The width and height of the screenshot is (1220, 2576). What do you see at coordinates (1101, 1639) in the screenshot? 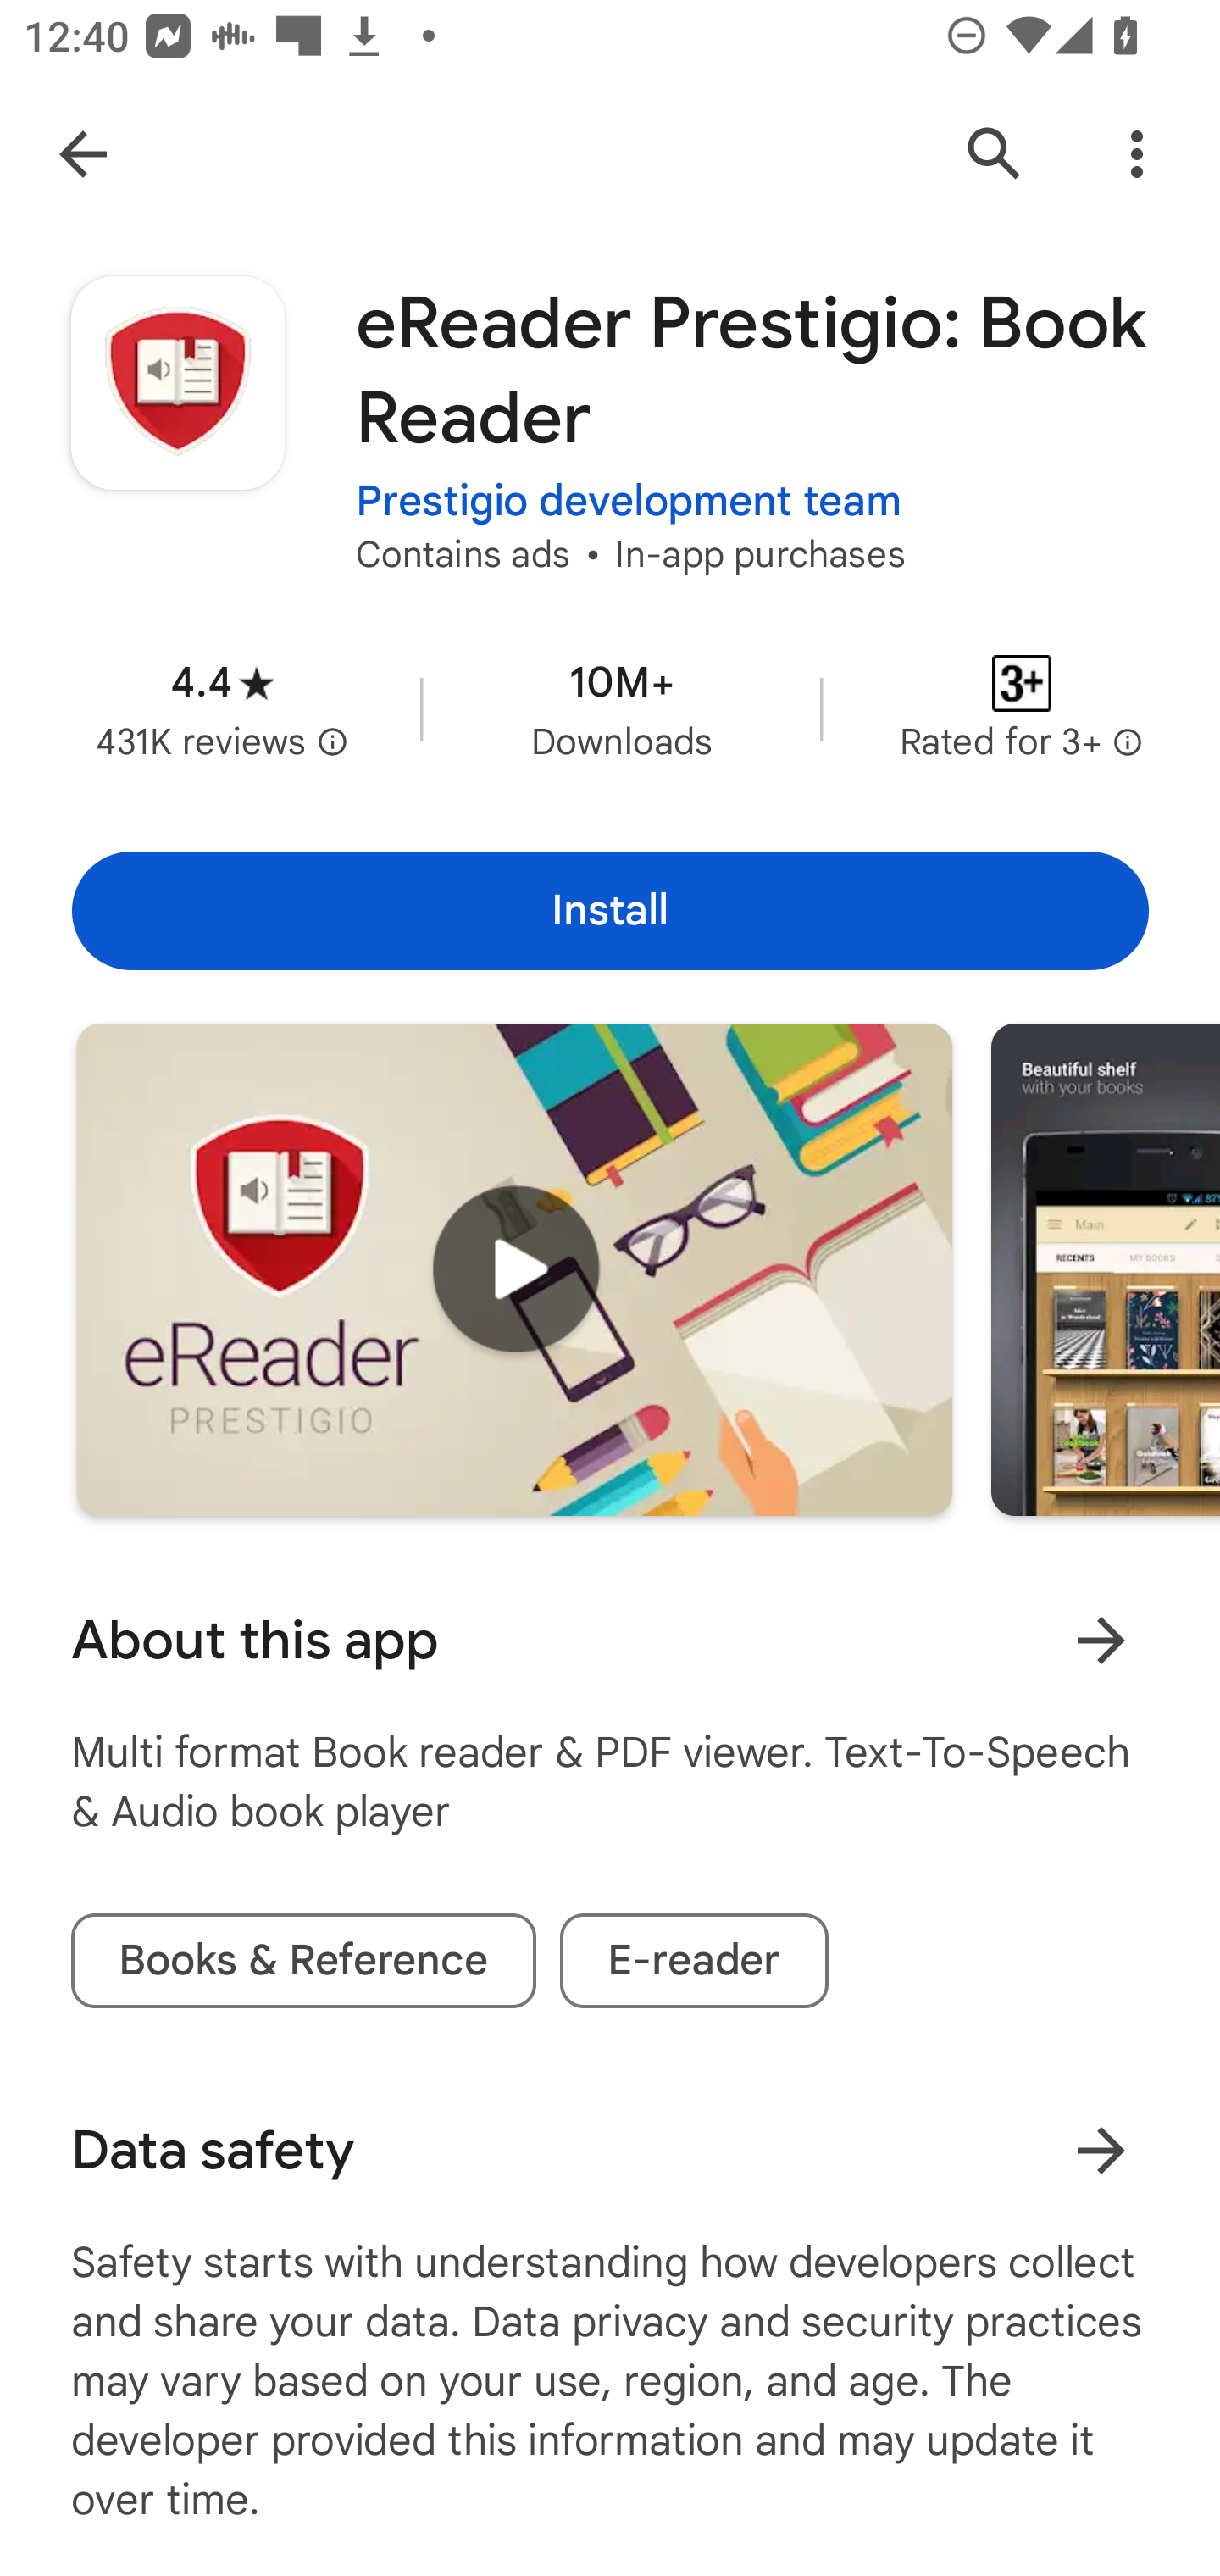
I see `Learn more About this app` at bounding box center [1101, 1639].